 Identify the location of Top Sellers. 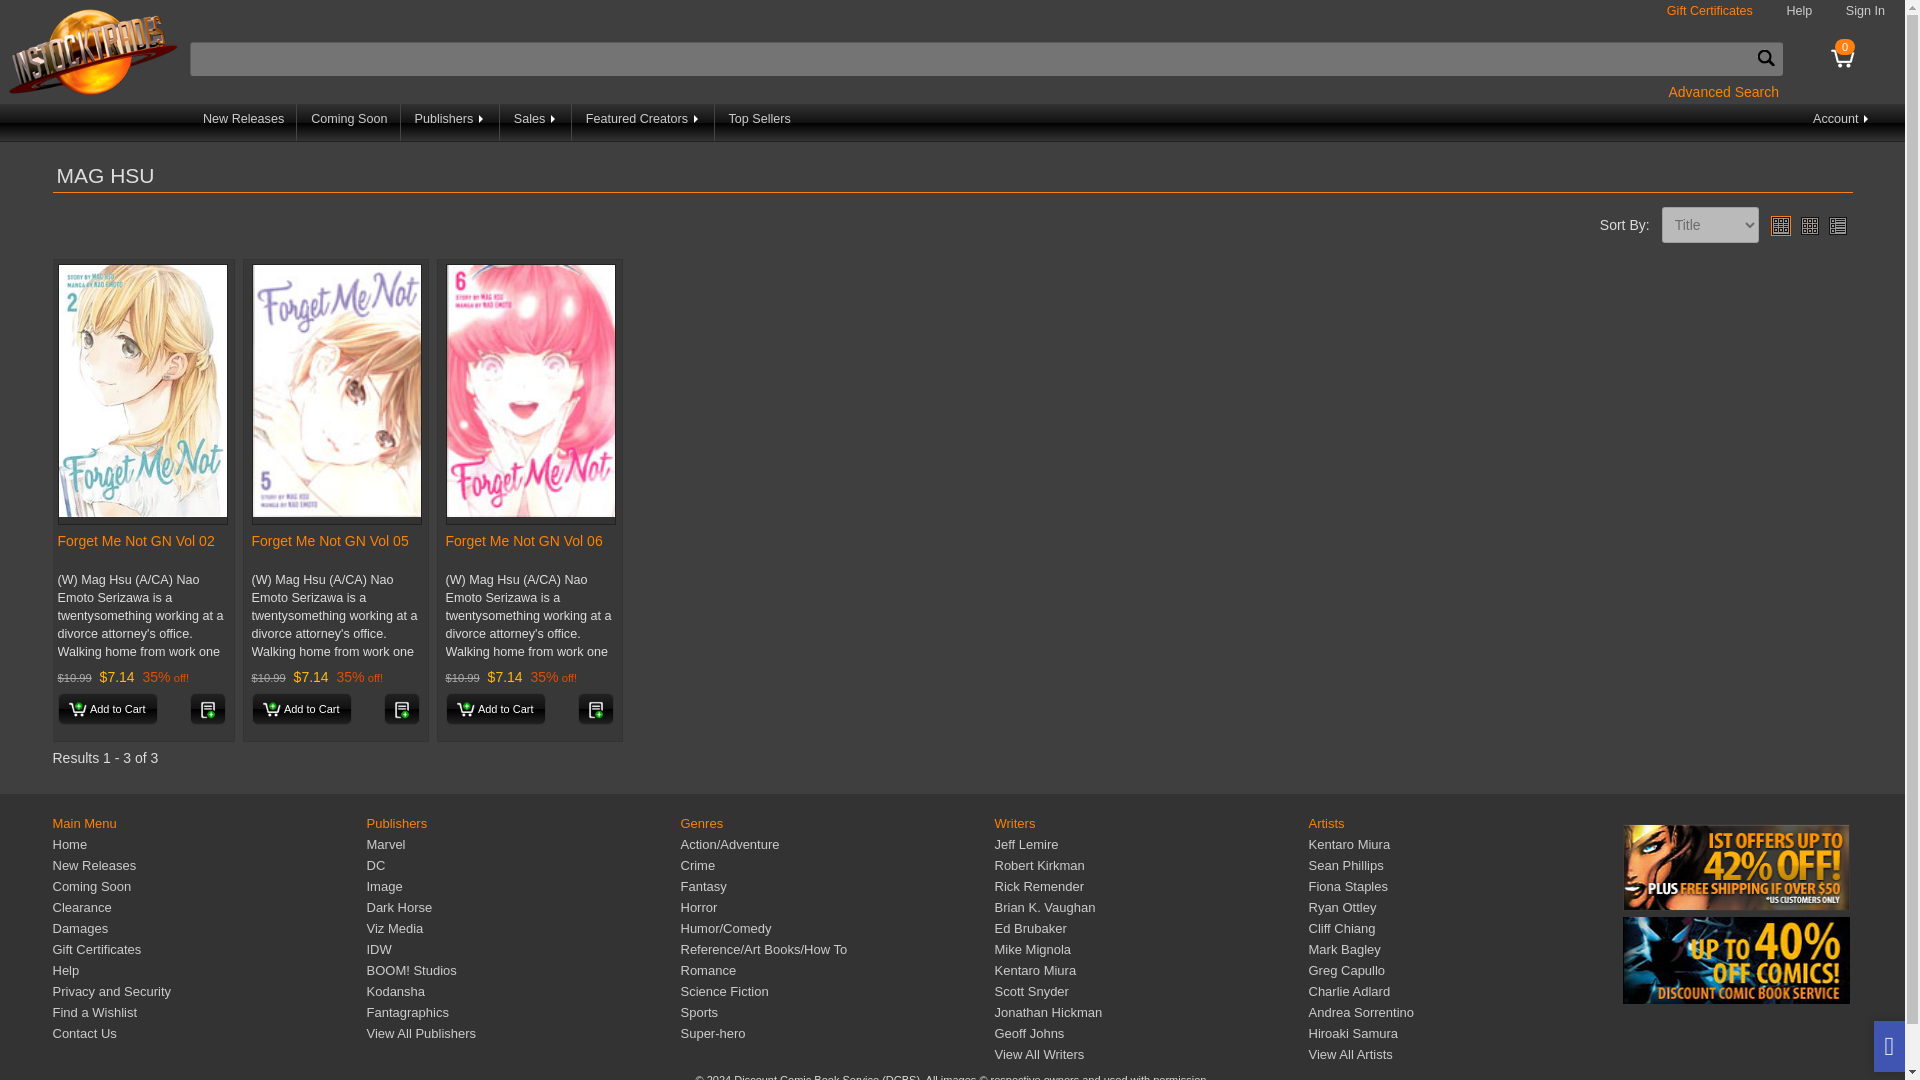
(759, 122).